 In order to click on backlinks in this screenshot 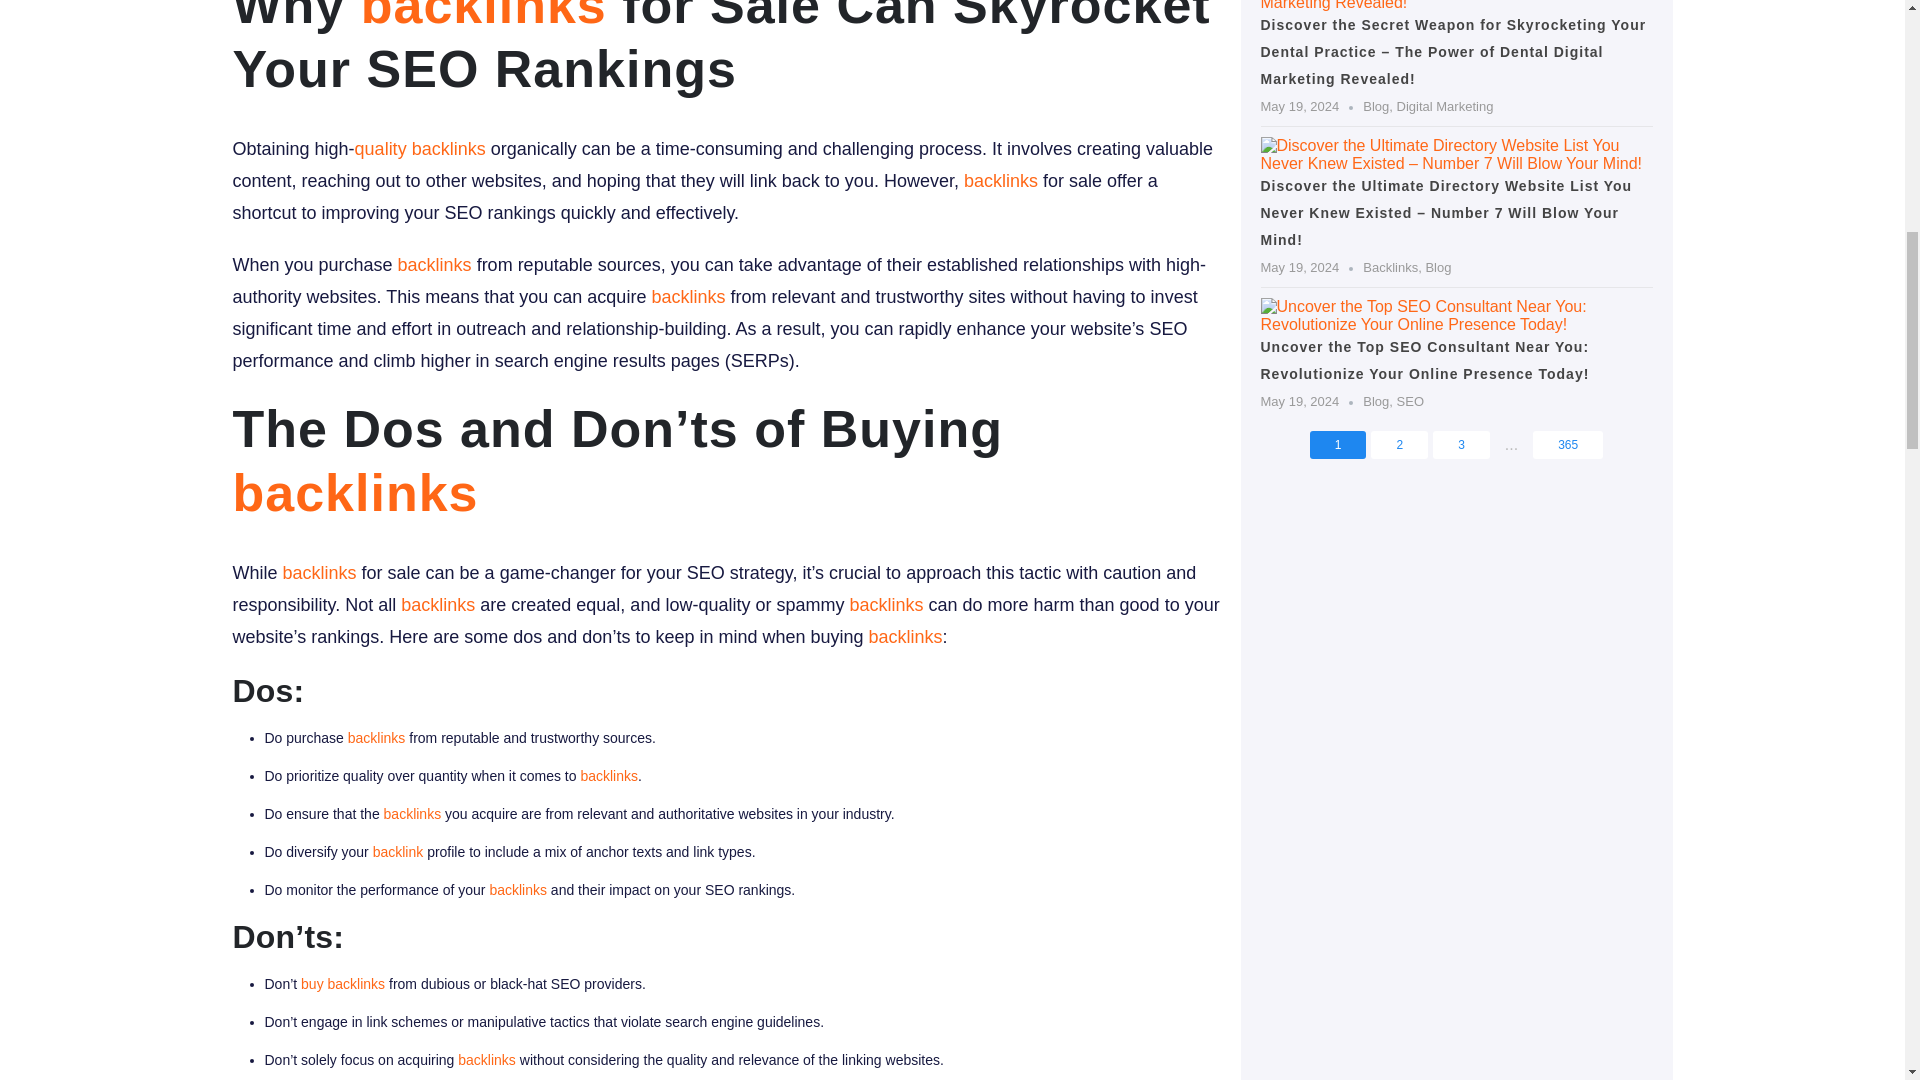, I will do `click(438, 604)`.